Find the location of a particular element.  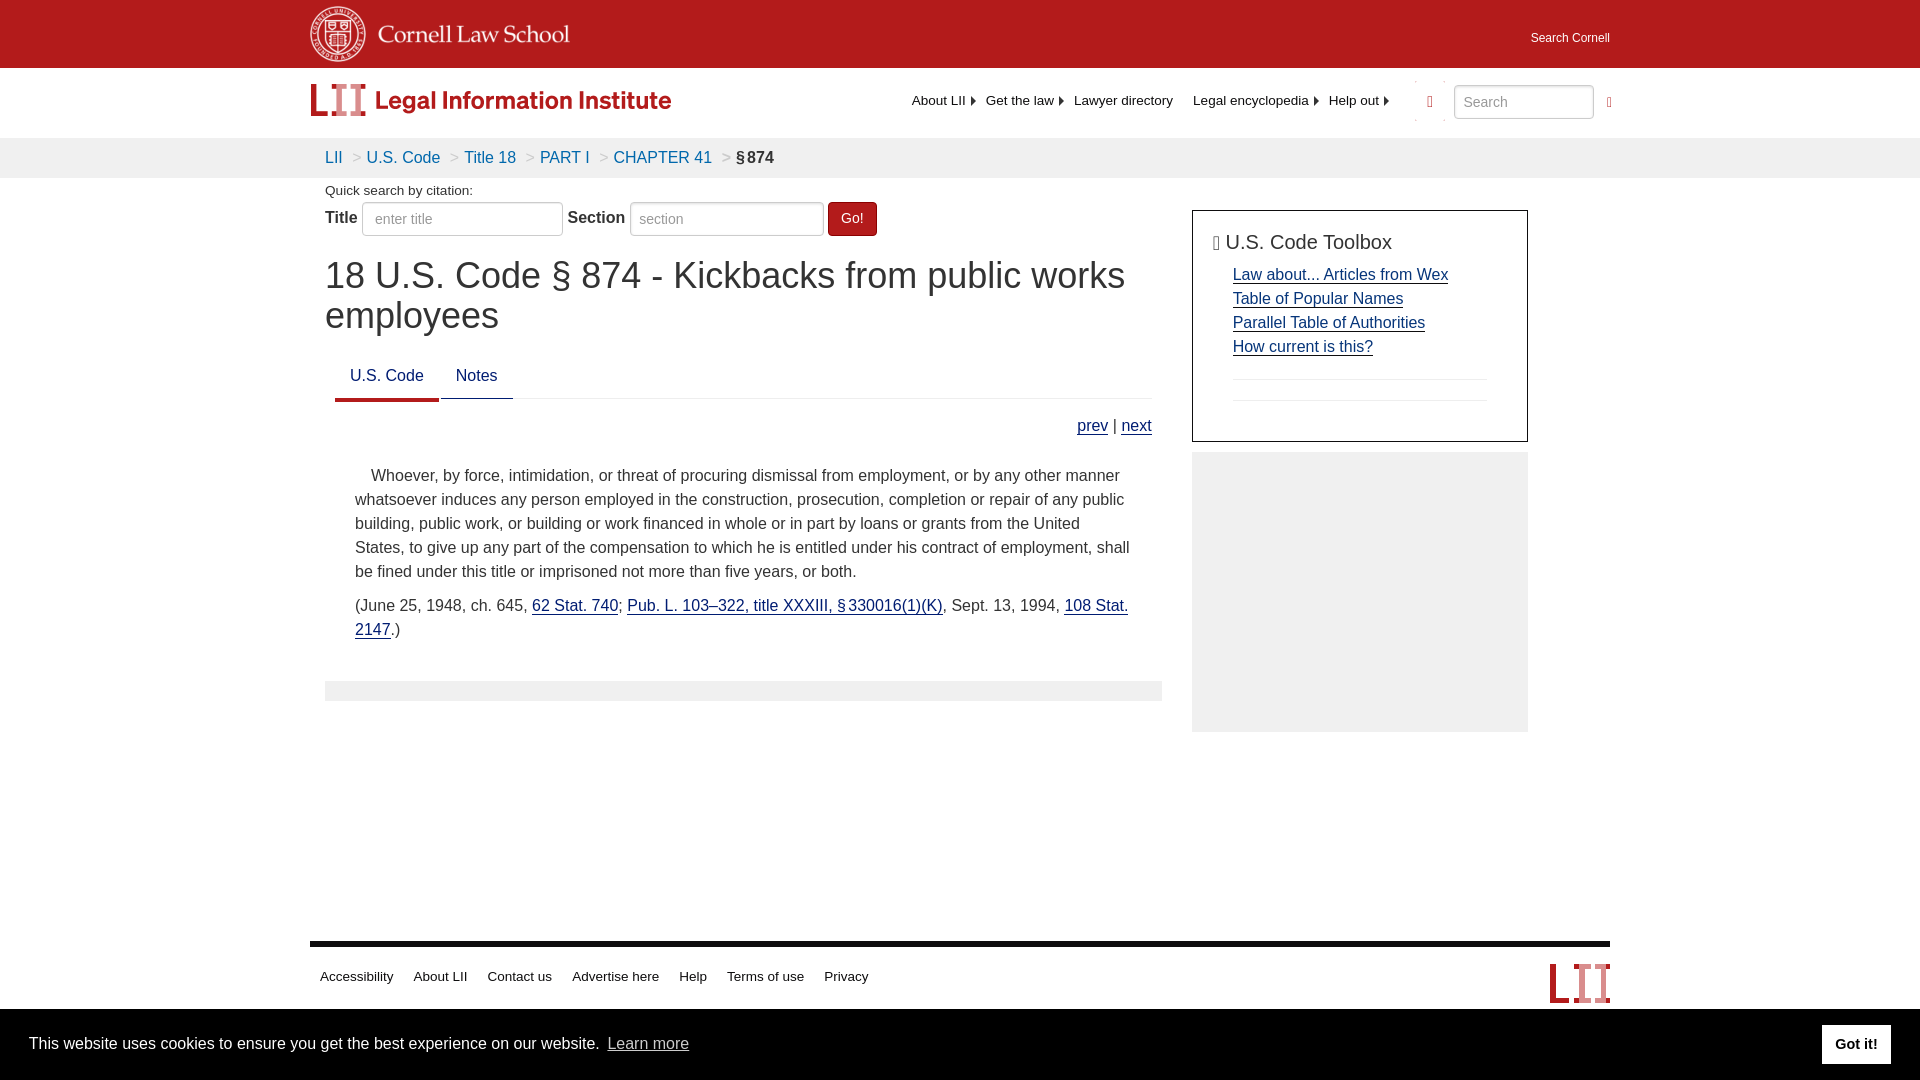

US Code Title number is located at coordinates (462, 218).